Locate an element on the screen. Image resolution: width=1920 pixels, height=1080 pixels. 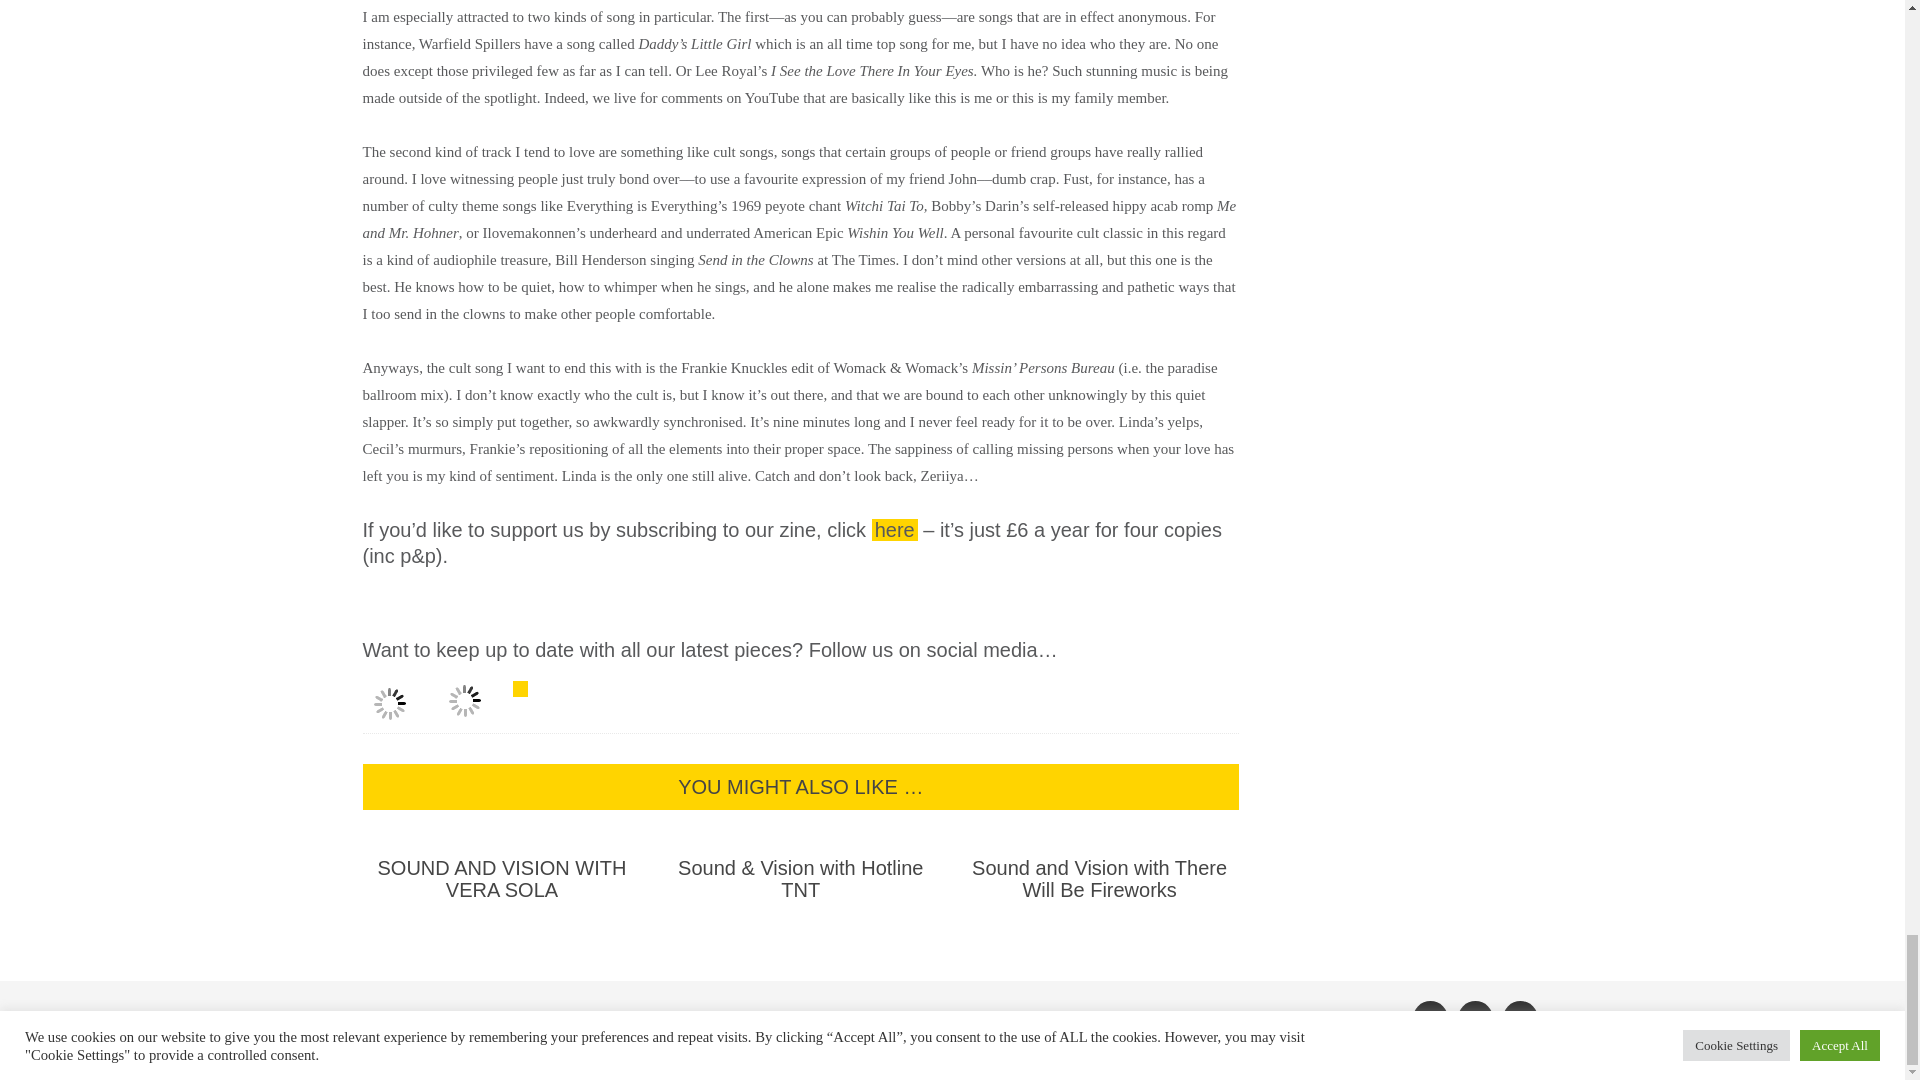
here is located at coordinates (894, 530).